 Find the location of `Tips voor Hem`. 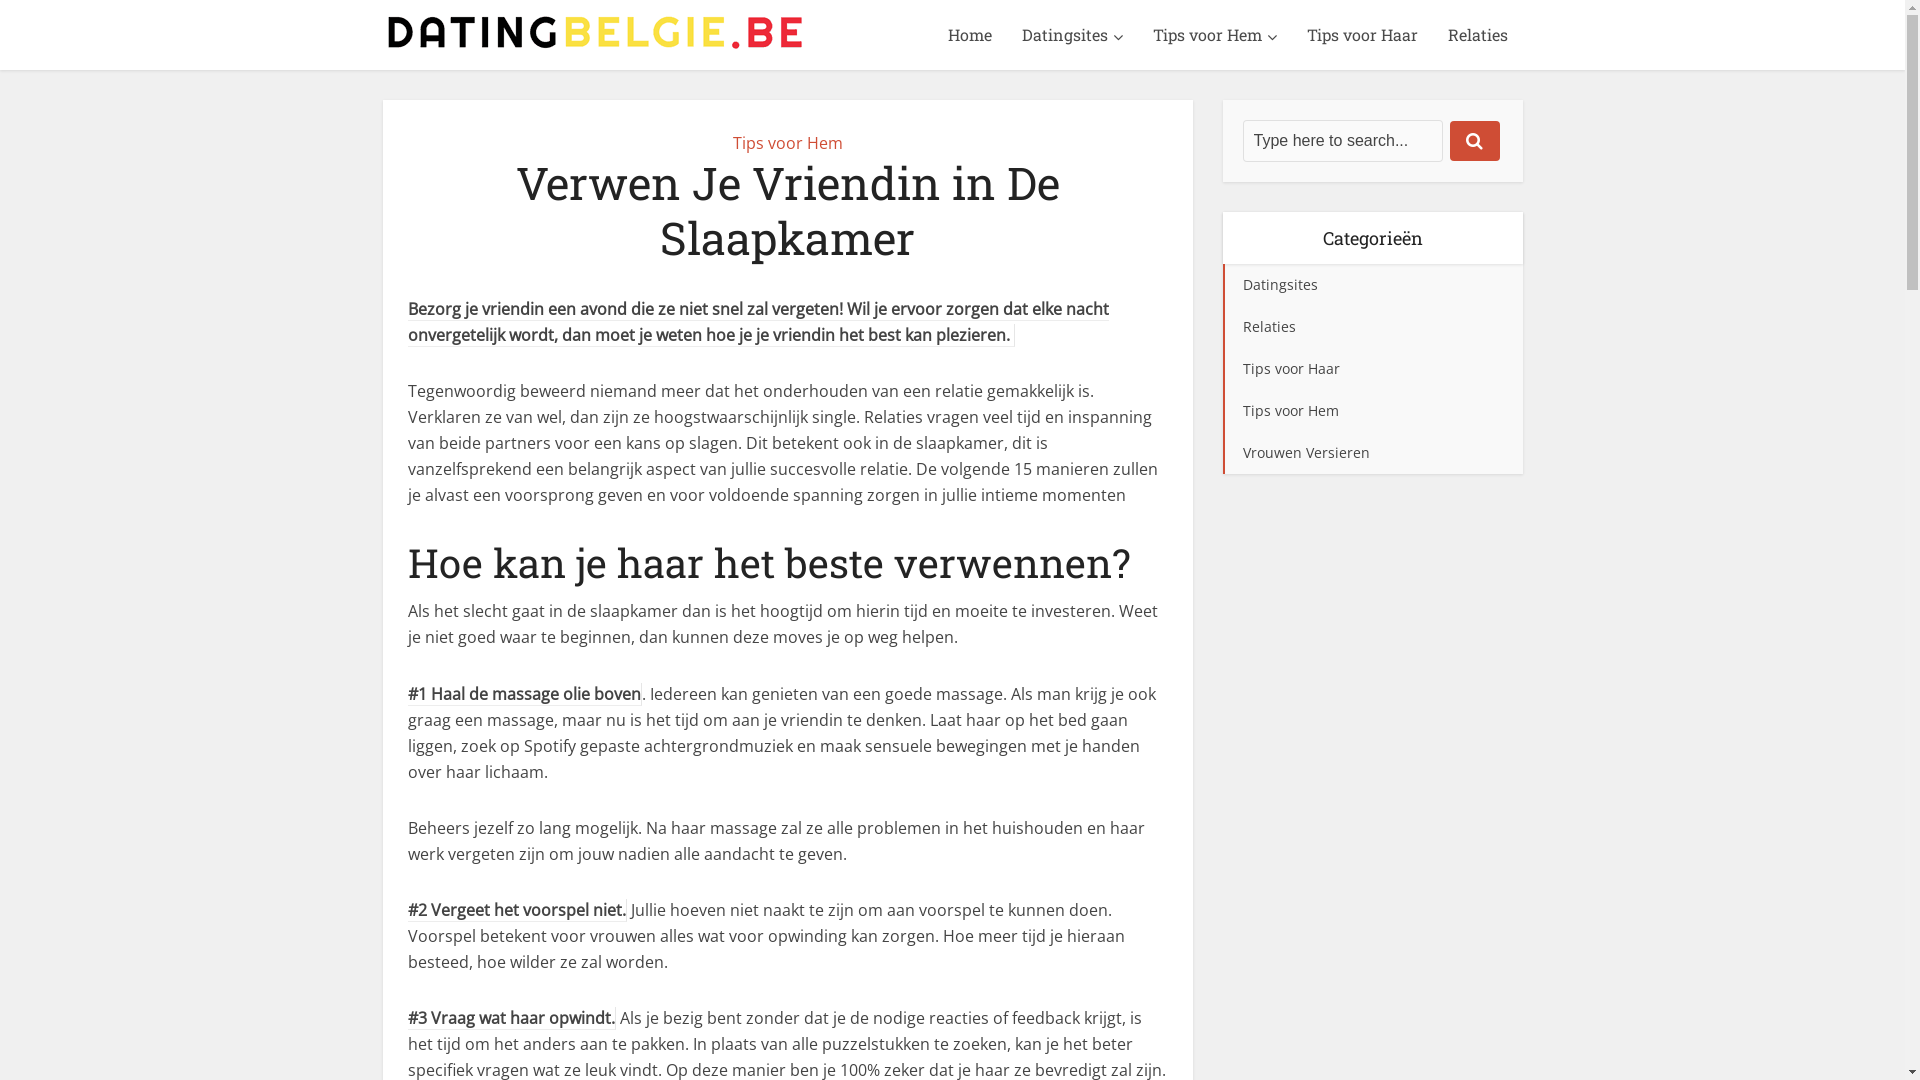

Tips voor Hem is located at coordinates (1215, 35).